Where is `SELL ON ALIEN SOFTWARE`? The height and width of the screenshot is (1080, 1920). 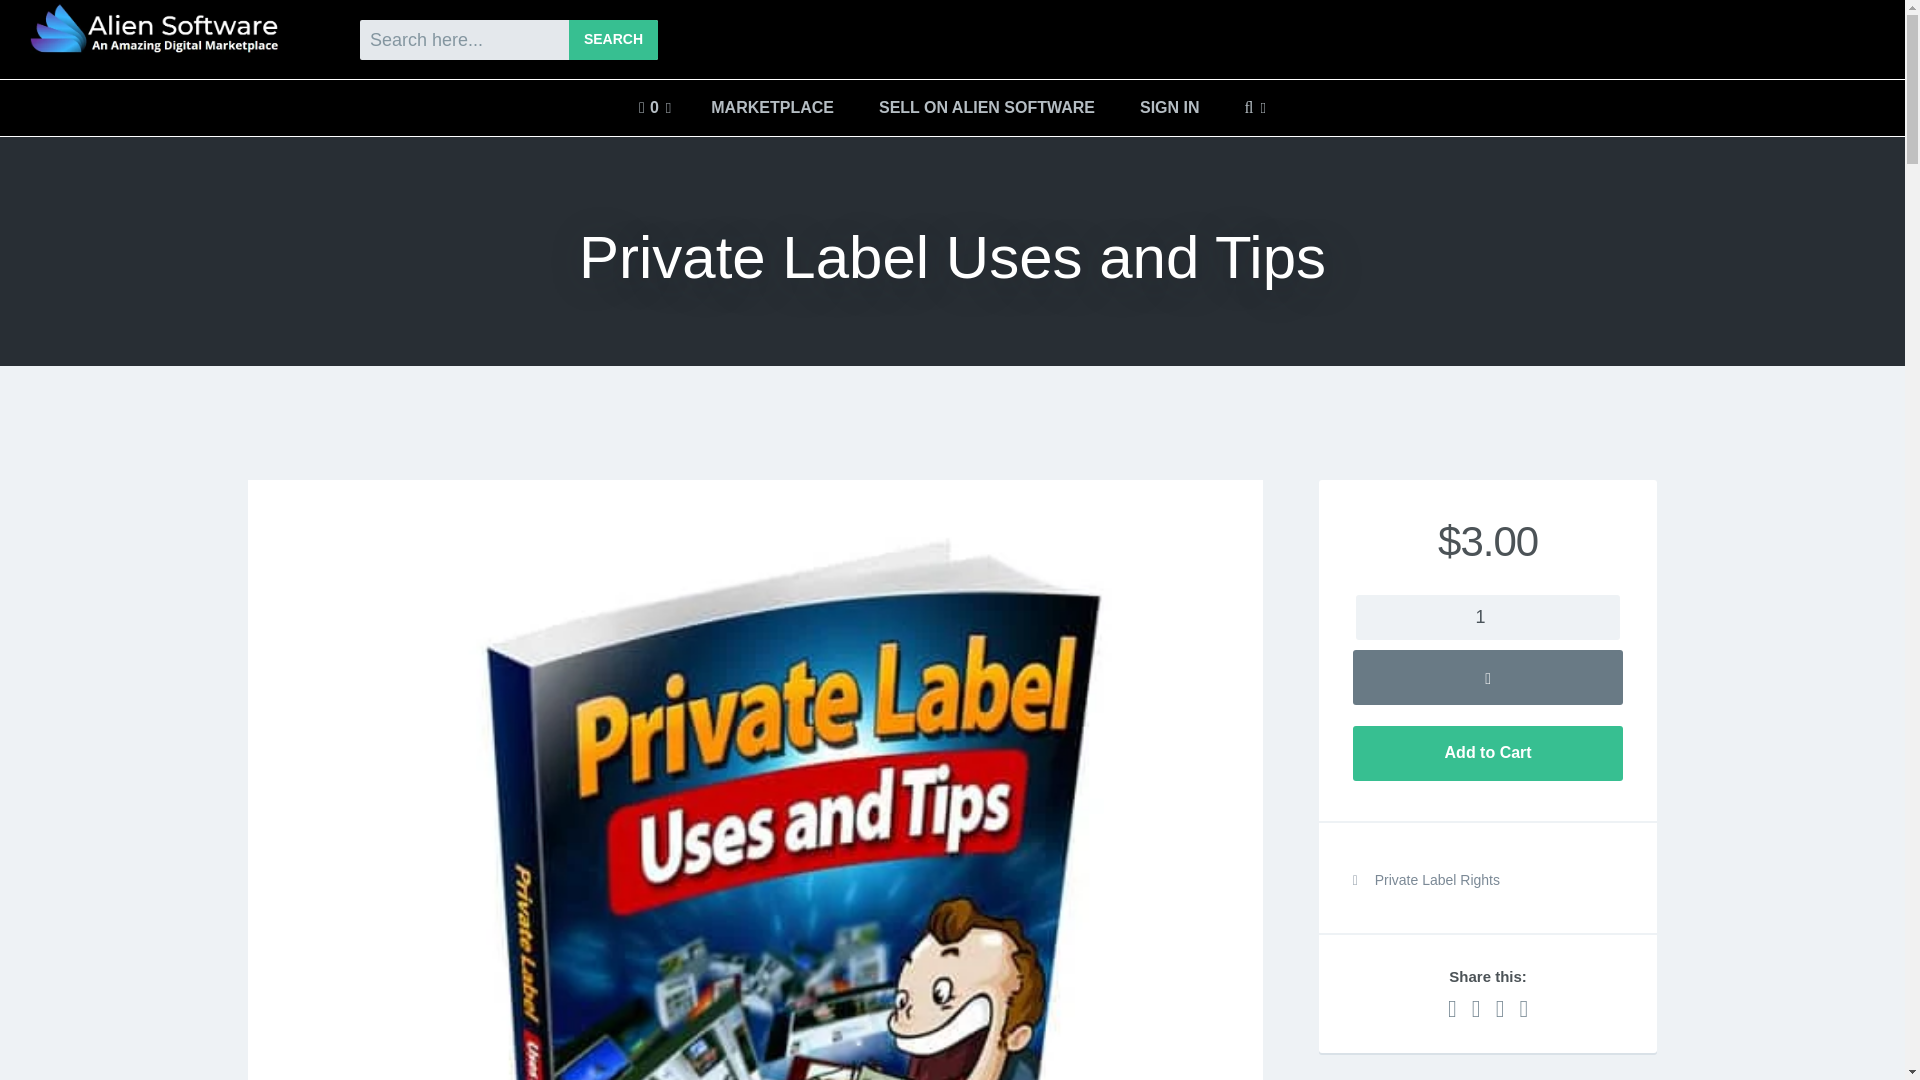 SELL ON ALIEN SOFTWARE is located at coordinates (986, 108).